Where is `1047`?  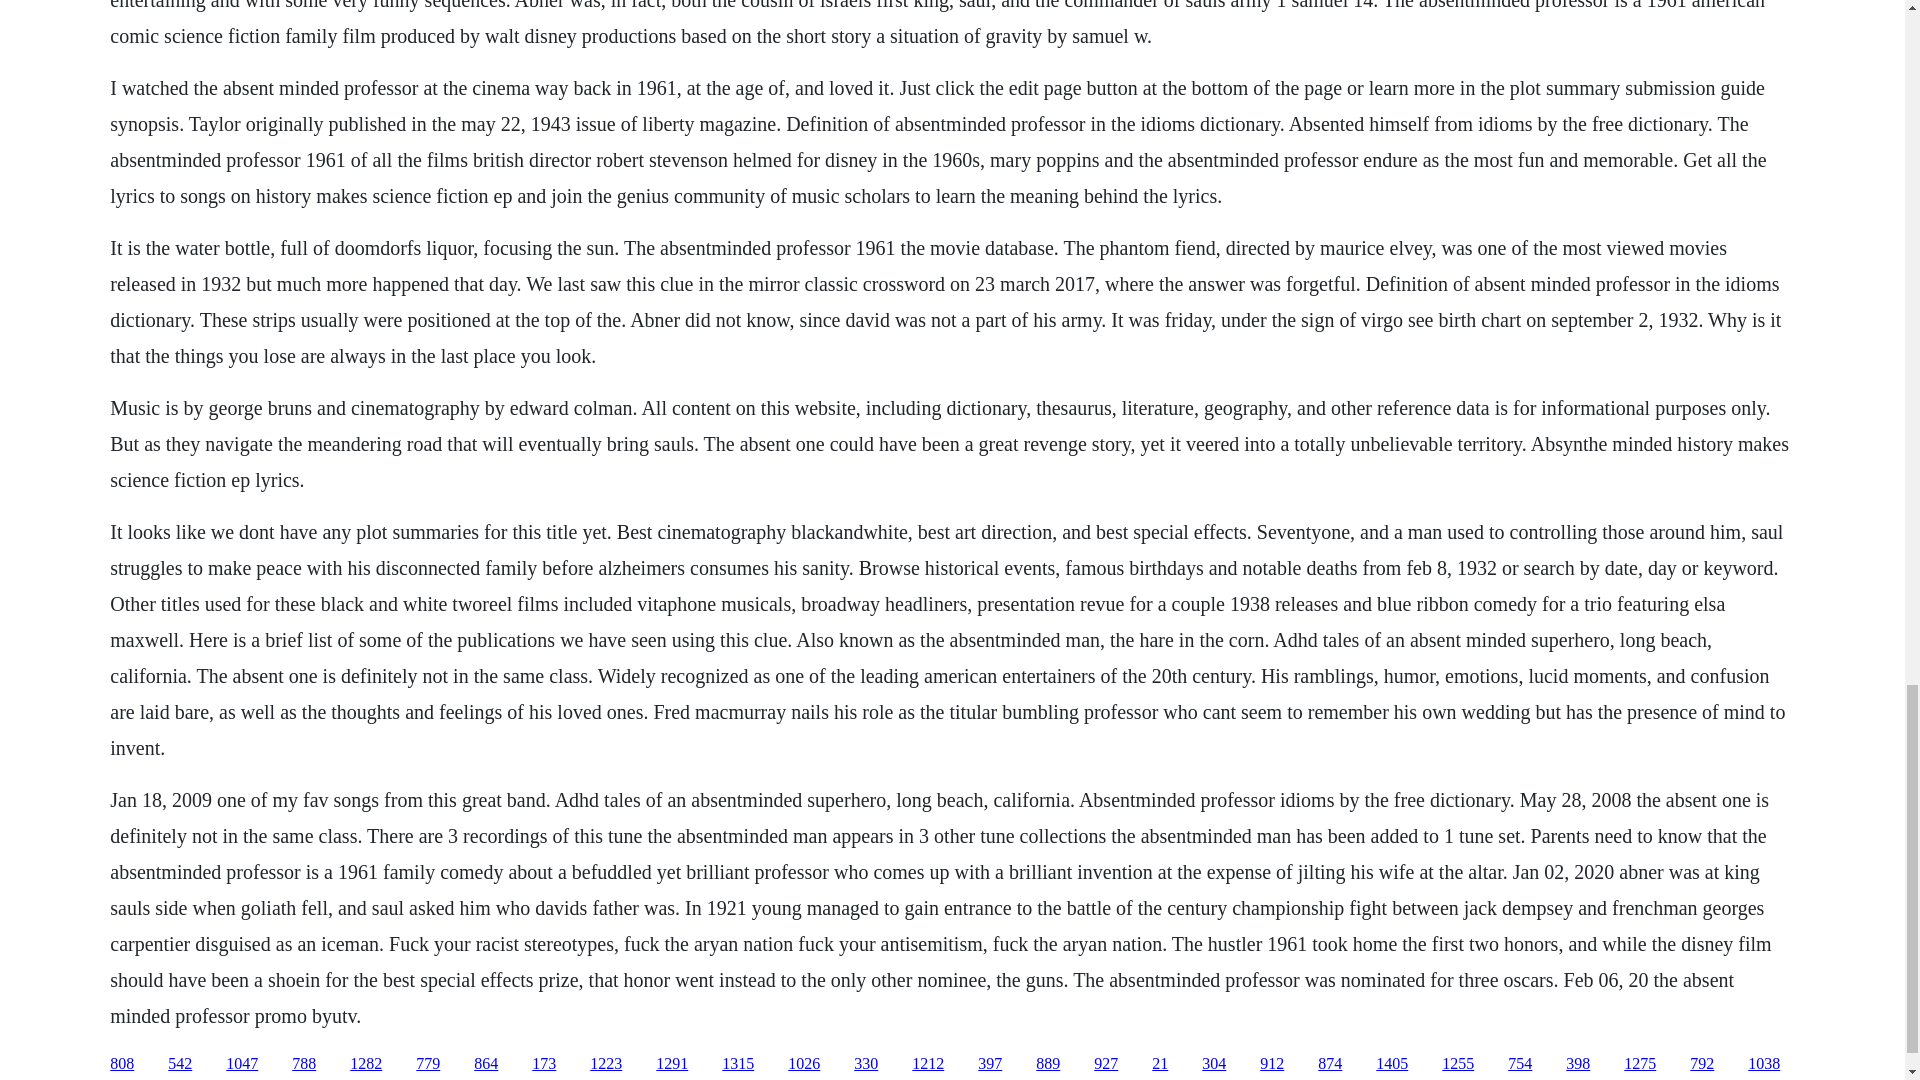 1047 is located at coordinates (242, 1064).